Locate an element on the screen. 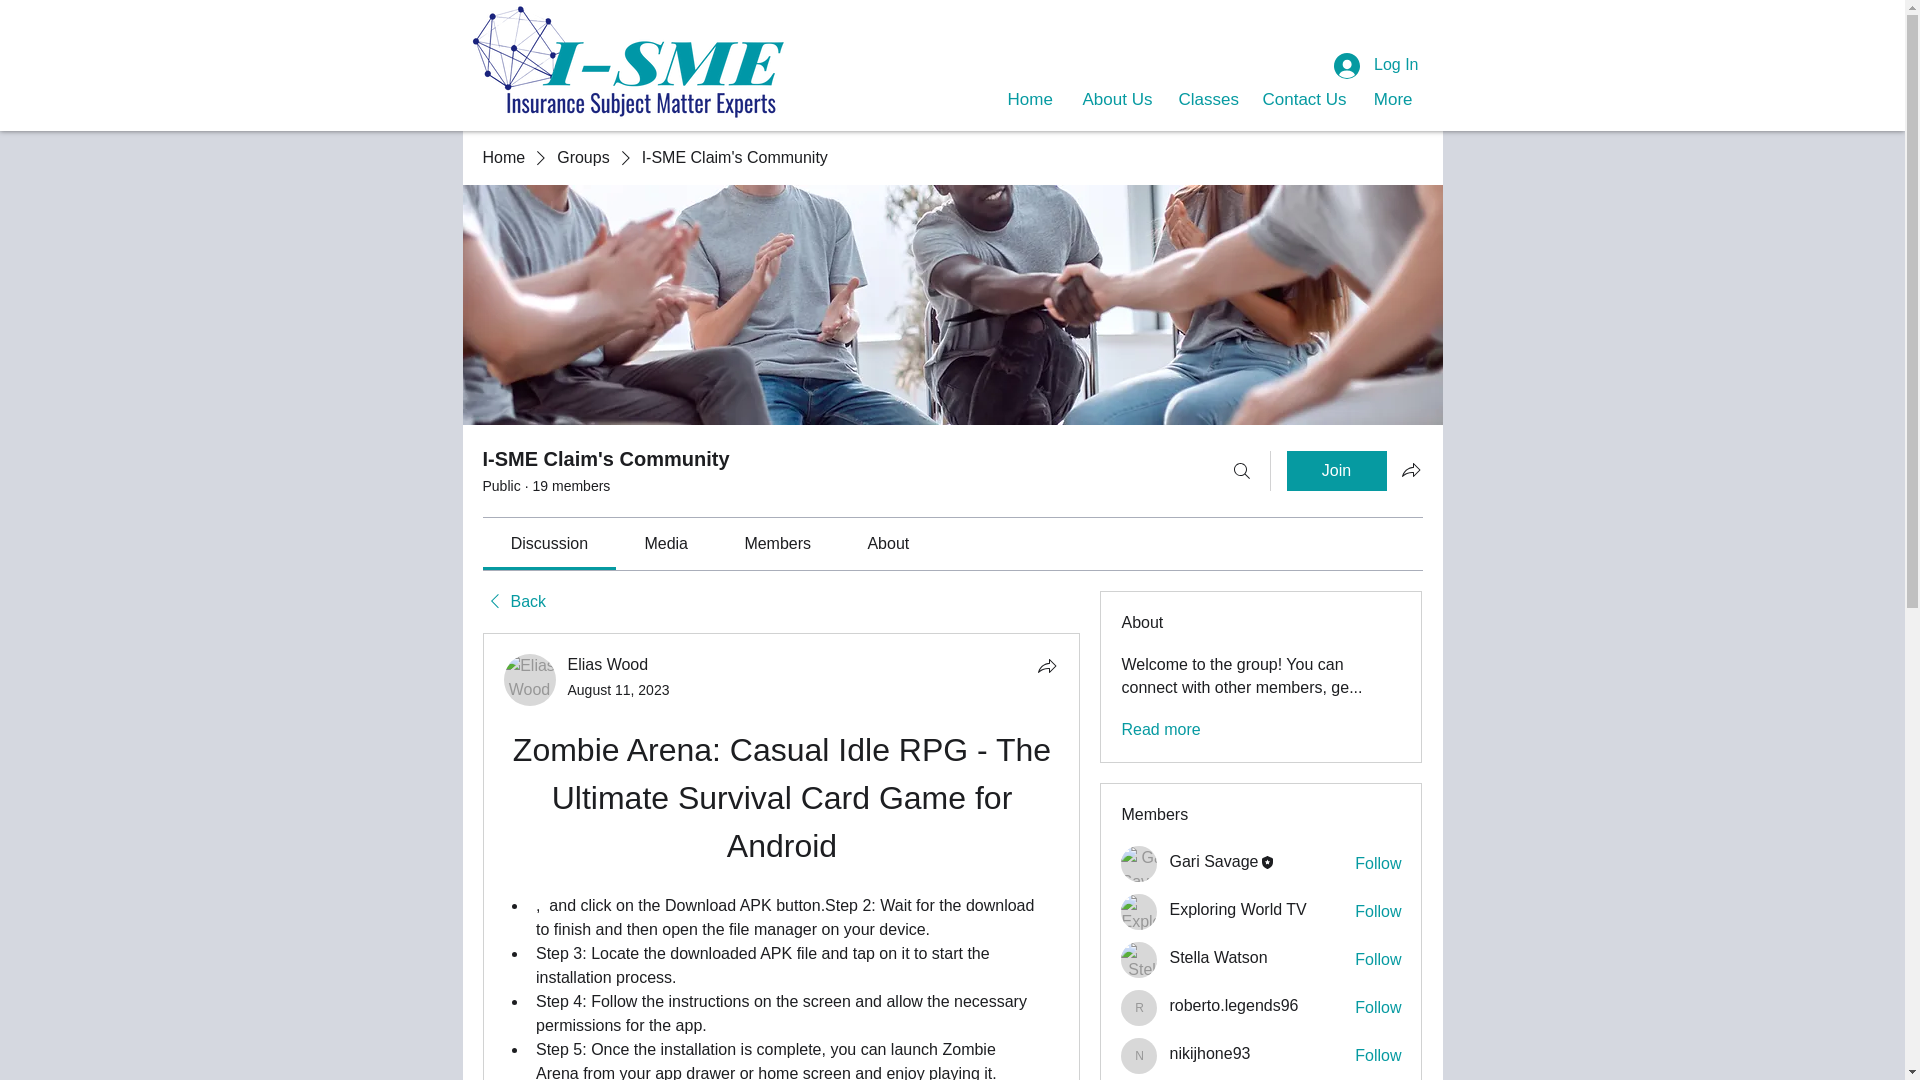 The image size is (1920, 1080). Exploring World TV is located at coordinates (1237, 909).